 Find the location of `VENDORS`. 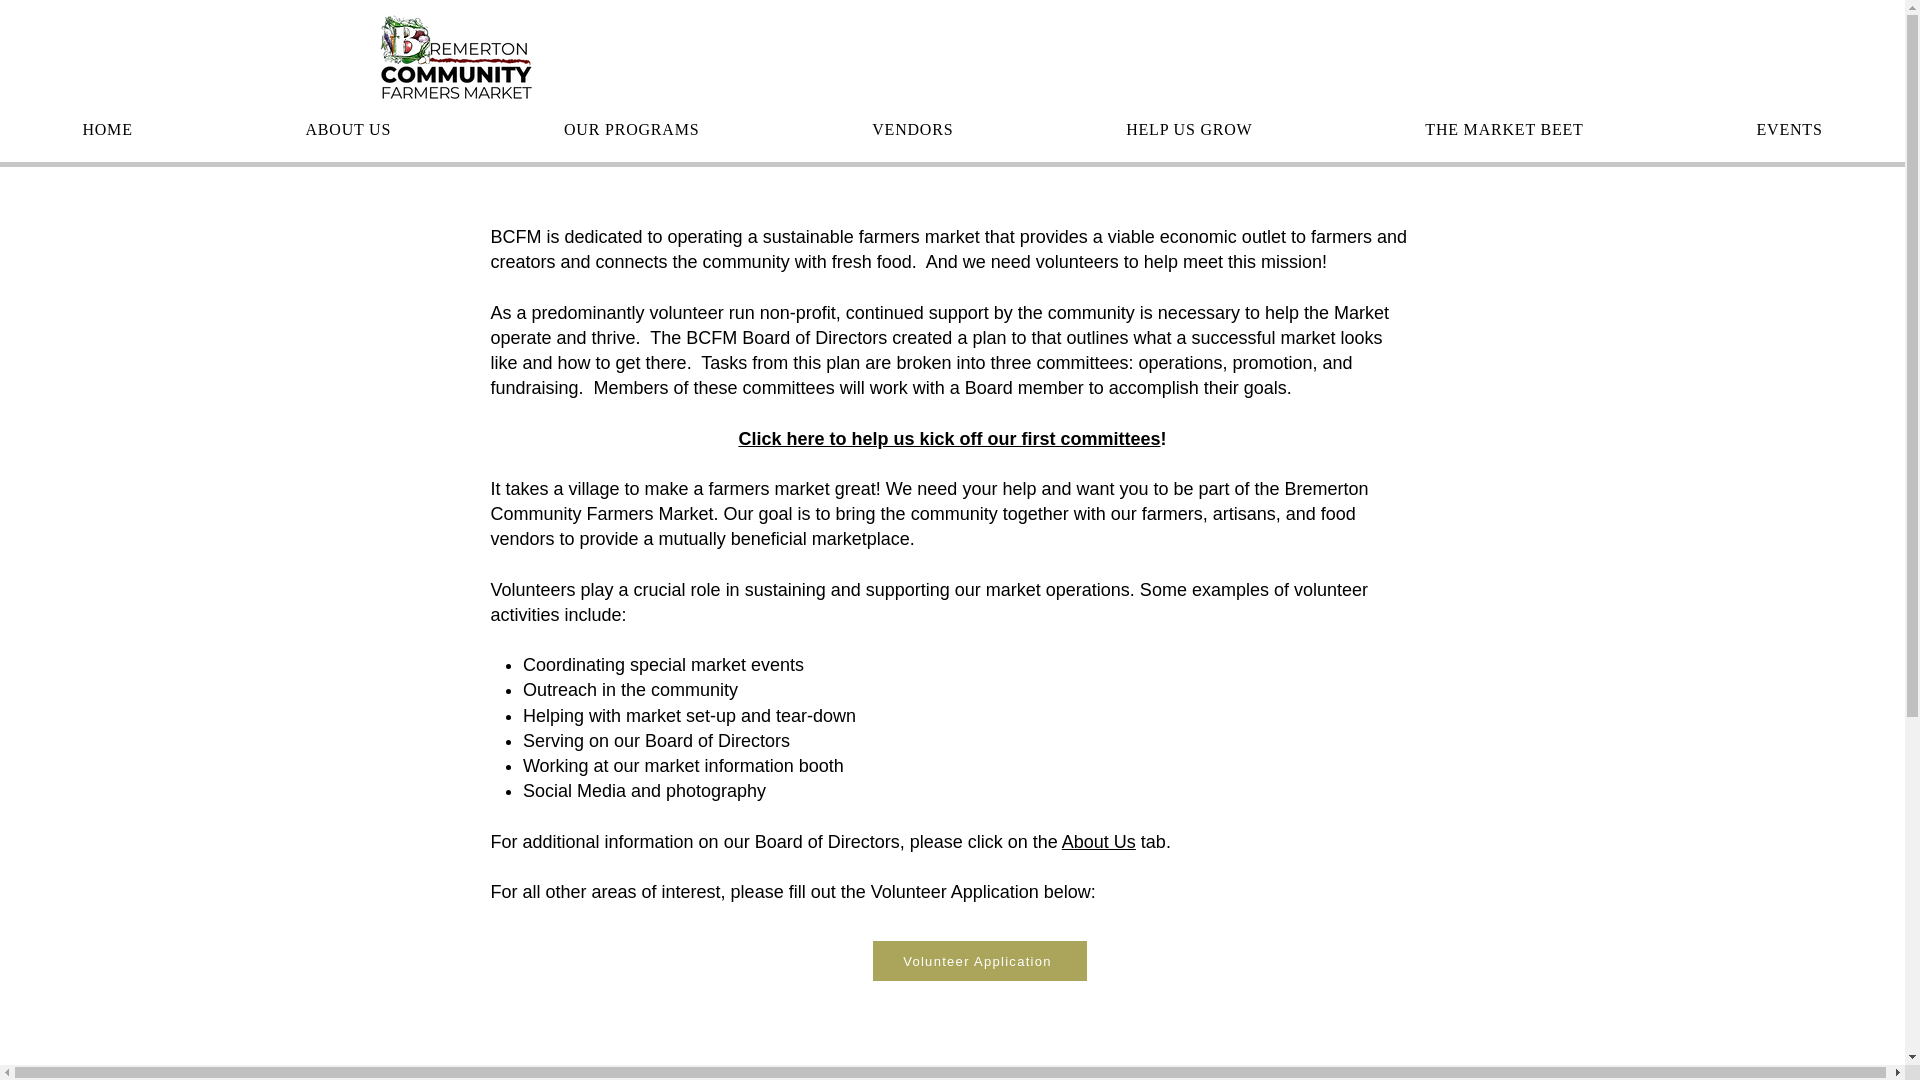

VENDORS is located at coordinates (912, 130).